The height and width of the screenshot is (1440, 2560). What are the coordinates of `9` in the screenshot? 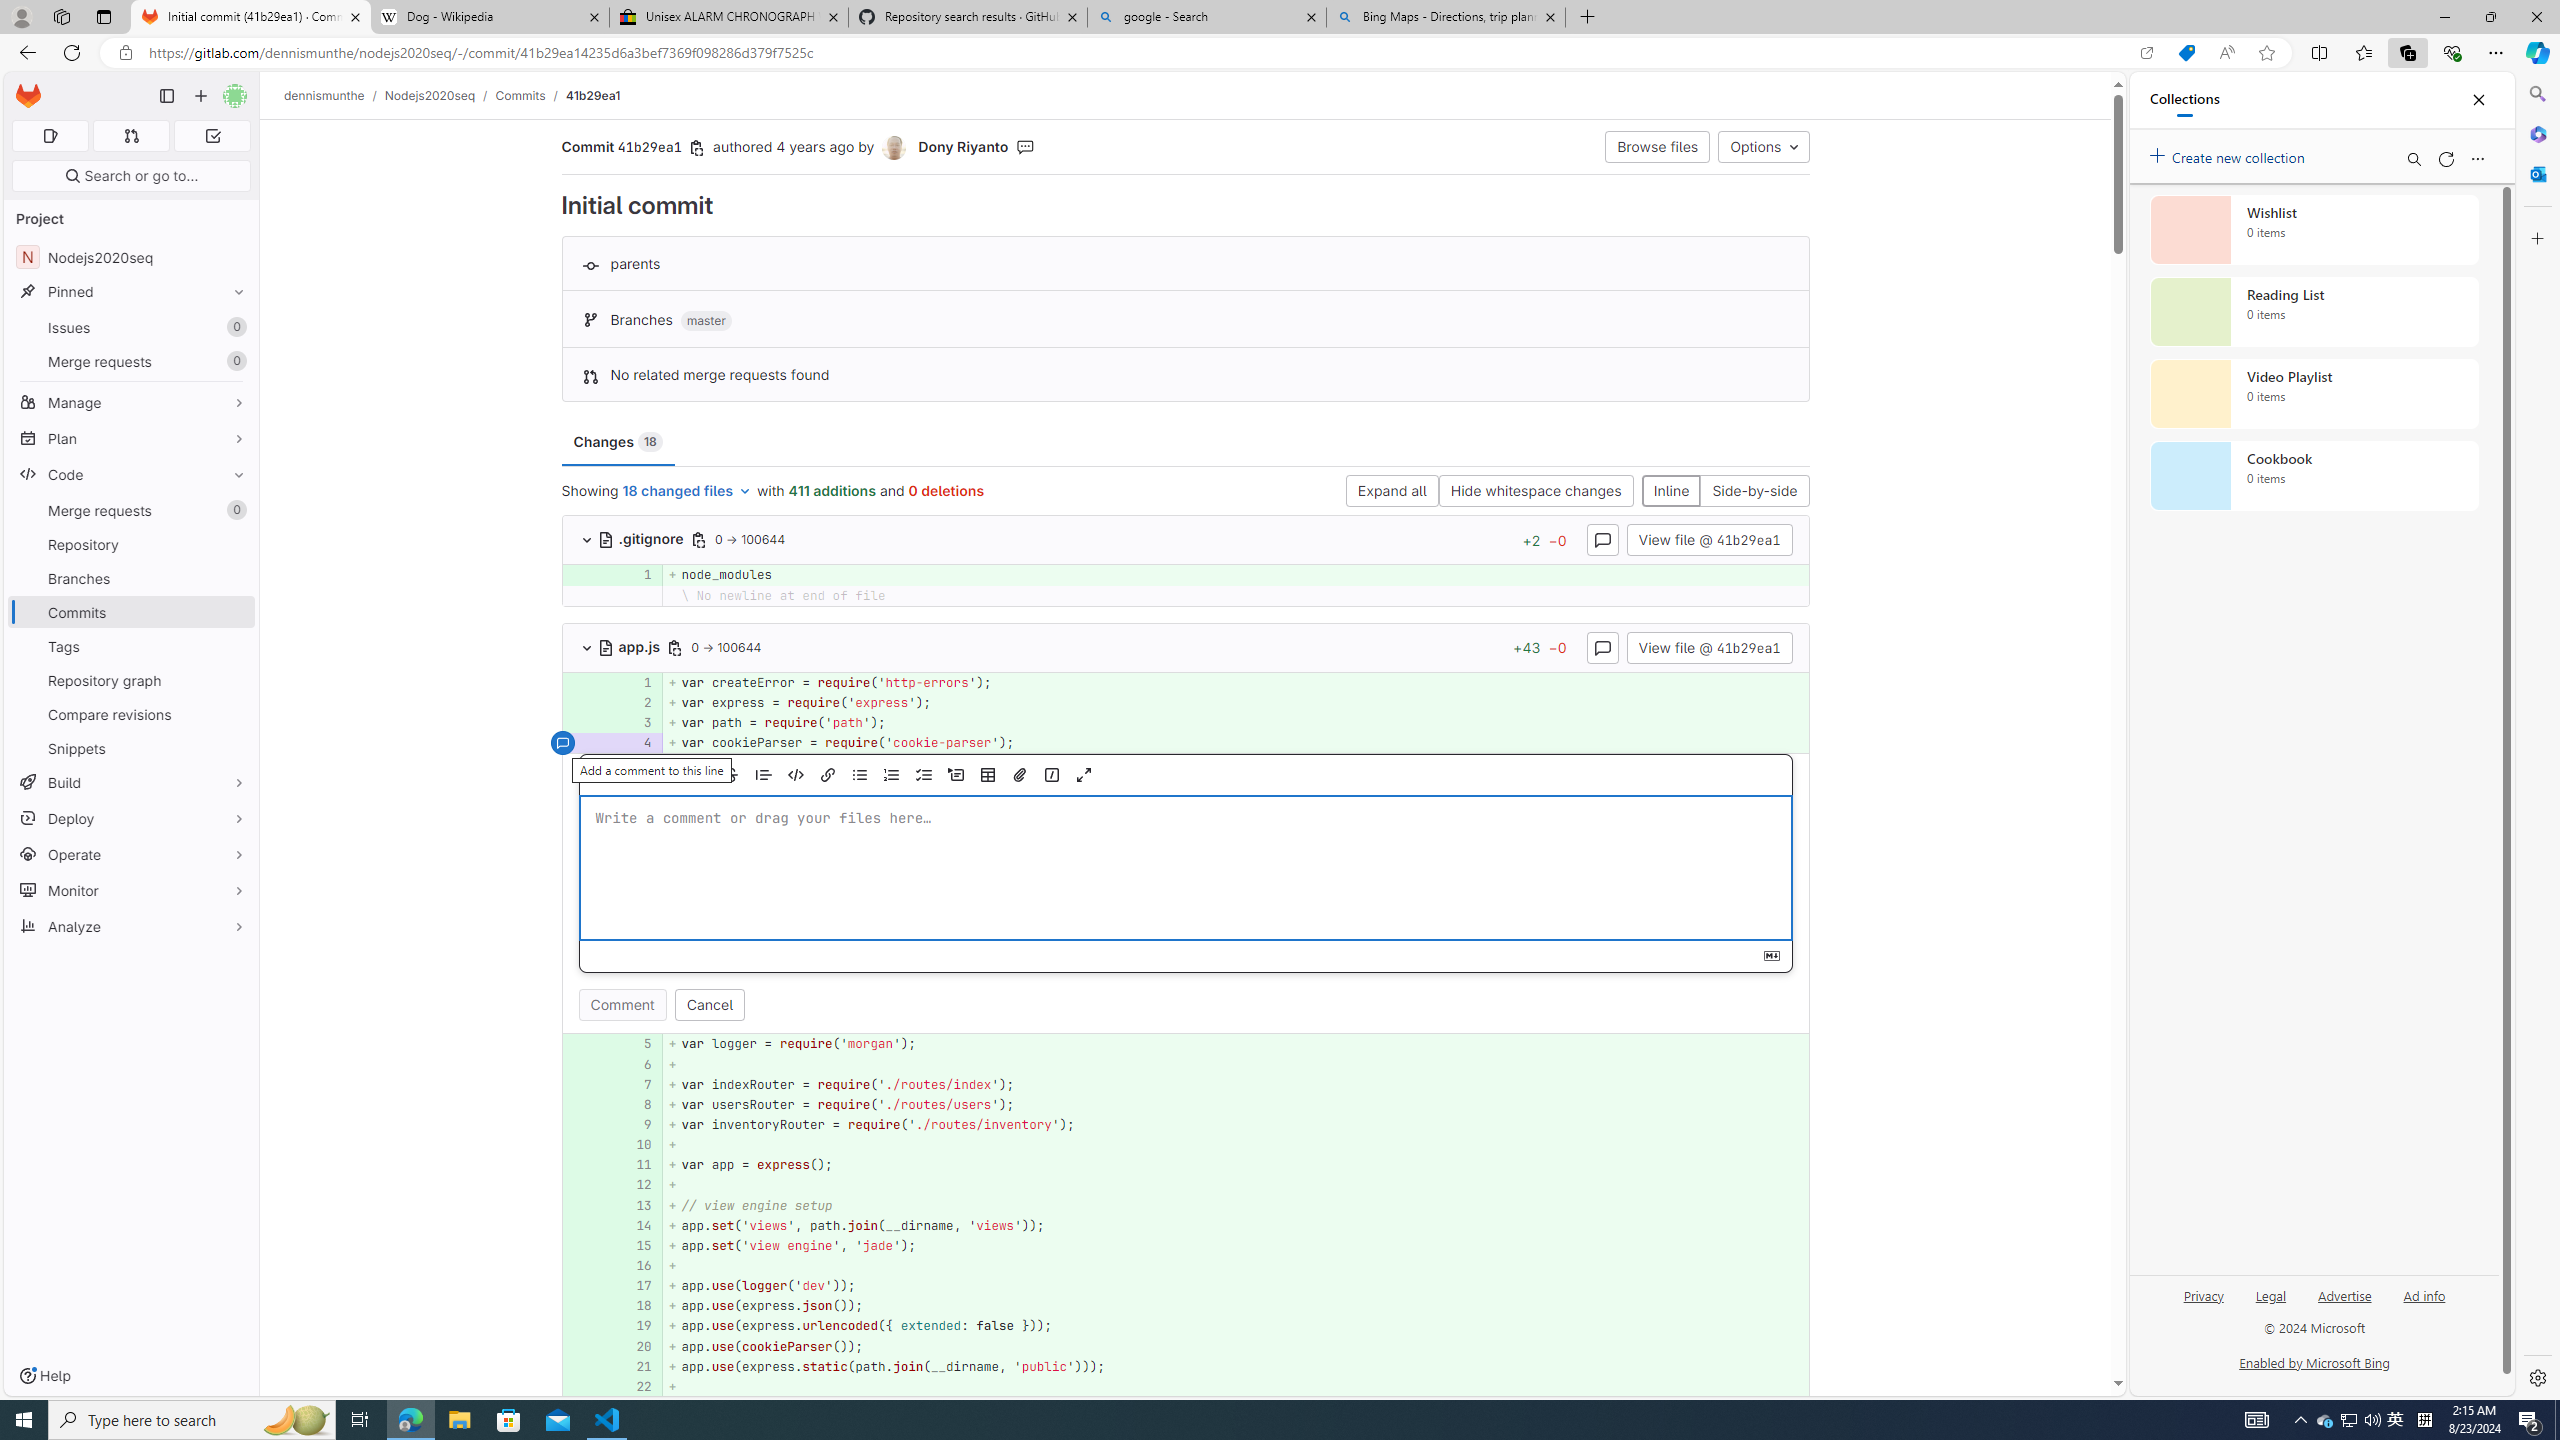 It's located at (637, 1125).